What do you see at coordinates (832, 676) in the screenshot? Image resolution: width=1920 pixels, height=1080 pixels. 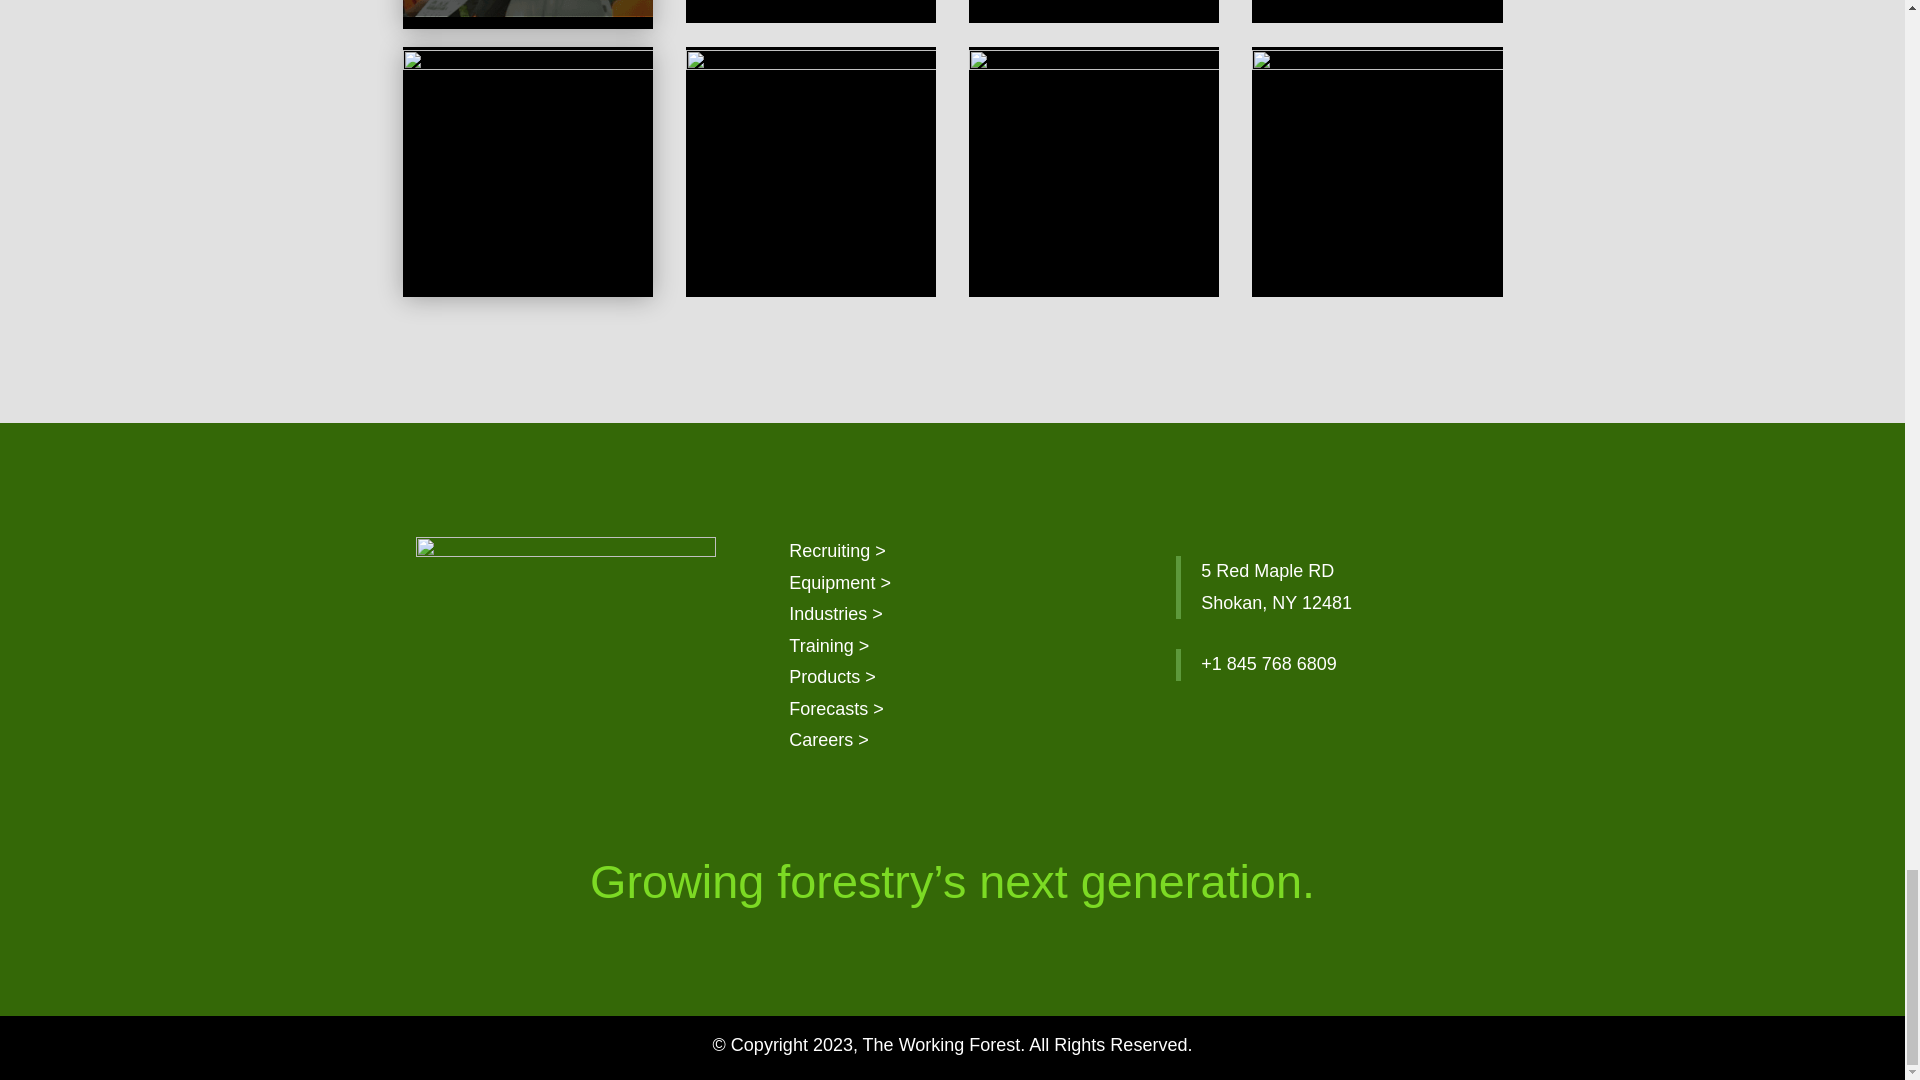 I see `Products` at bounding box center [832, 676].